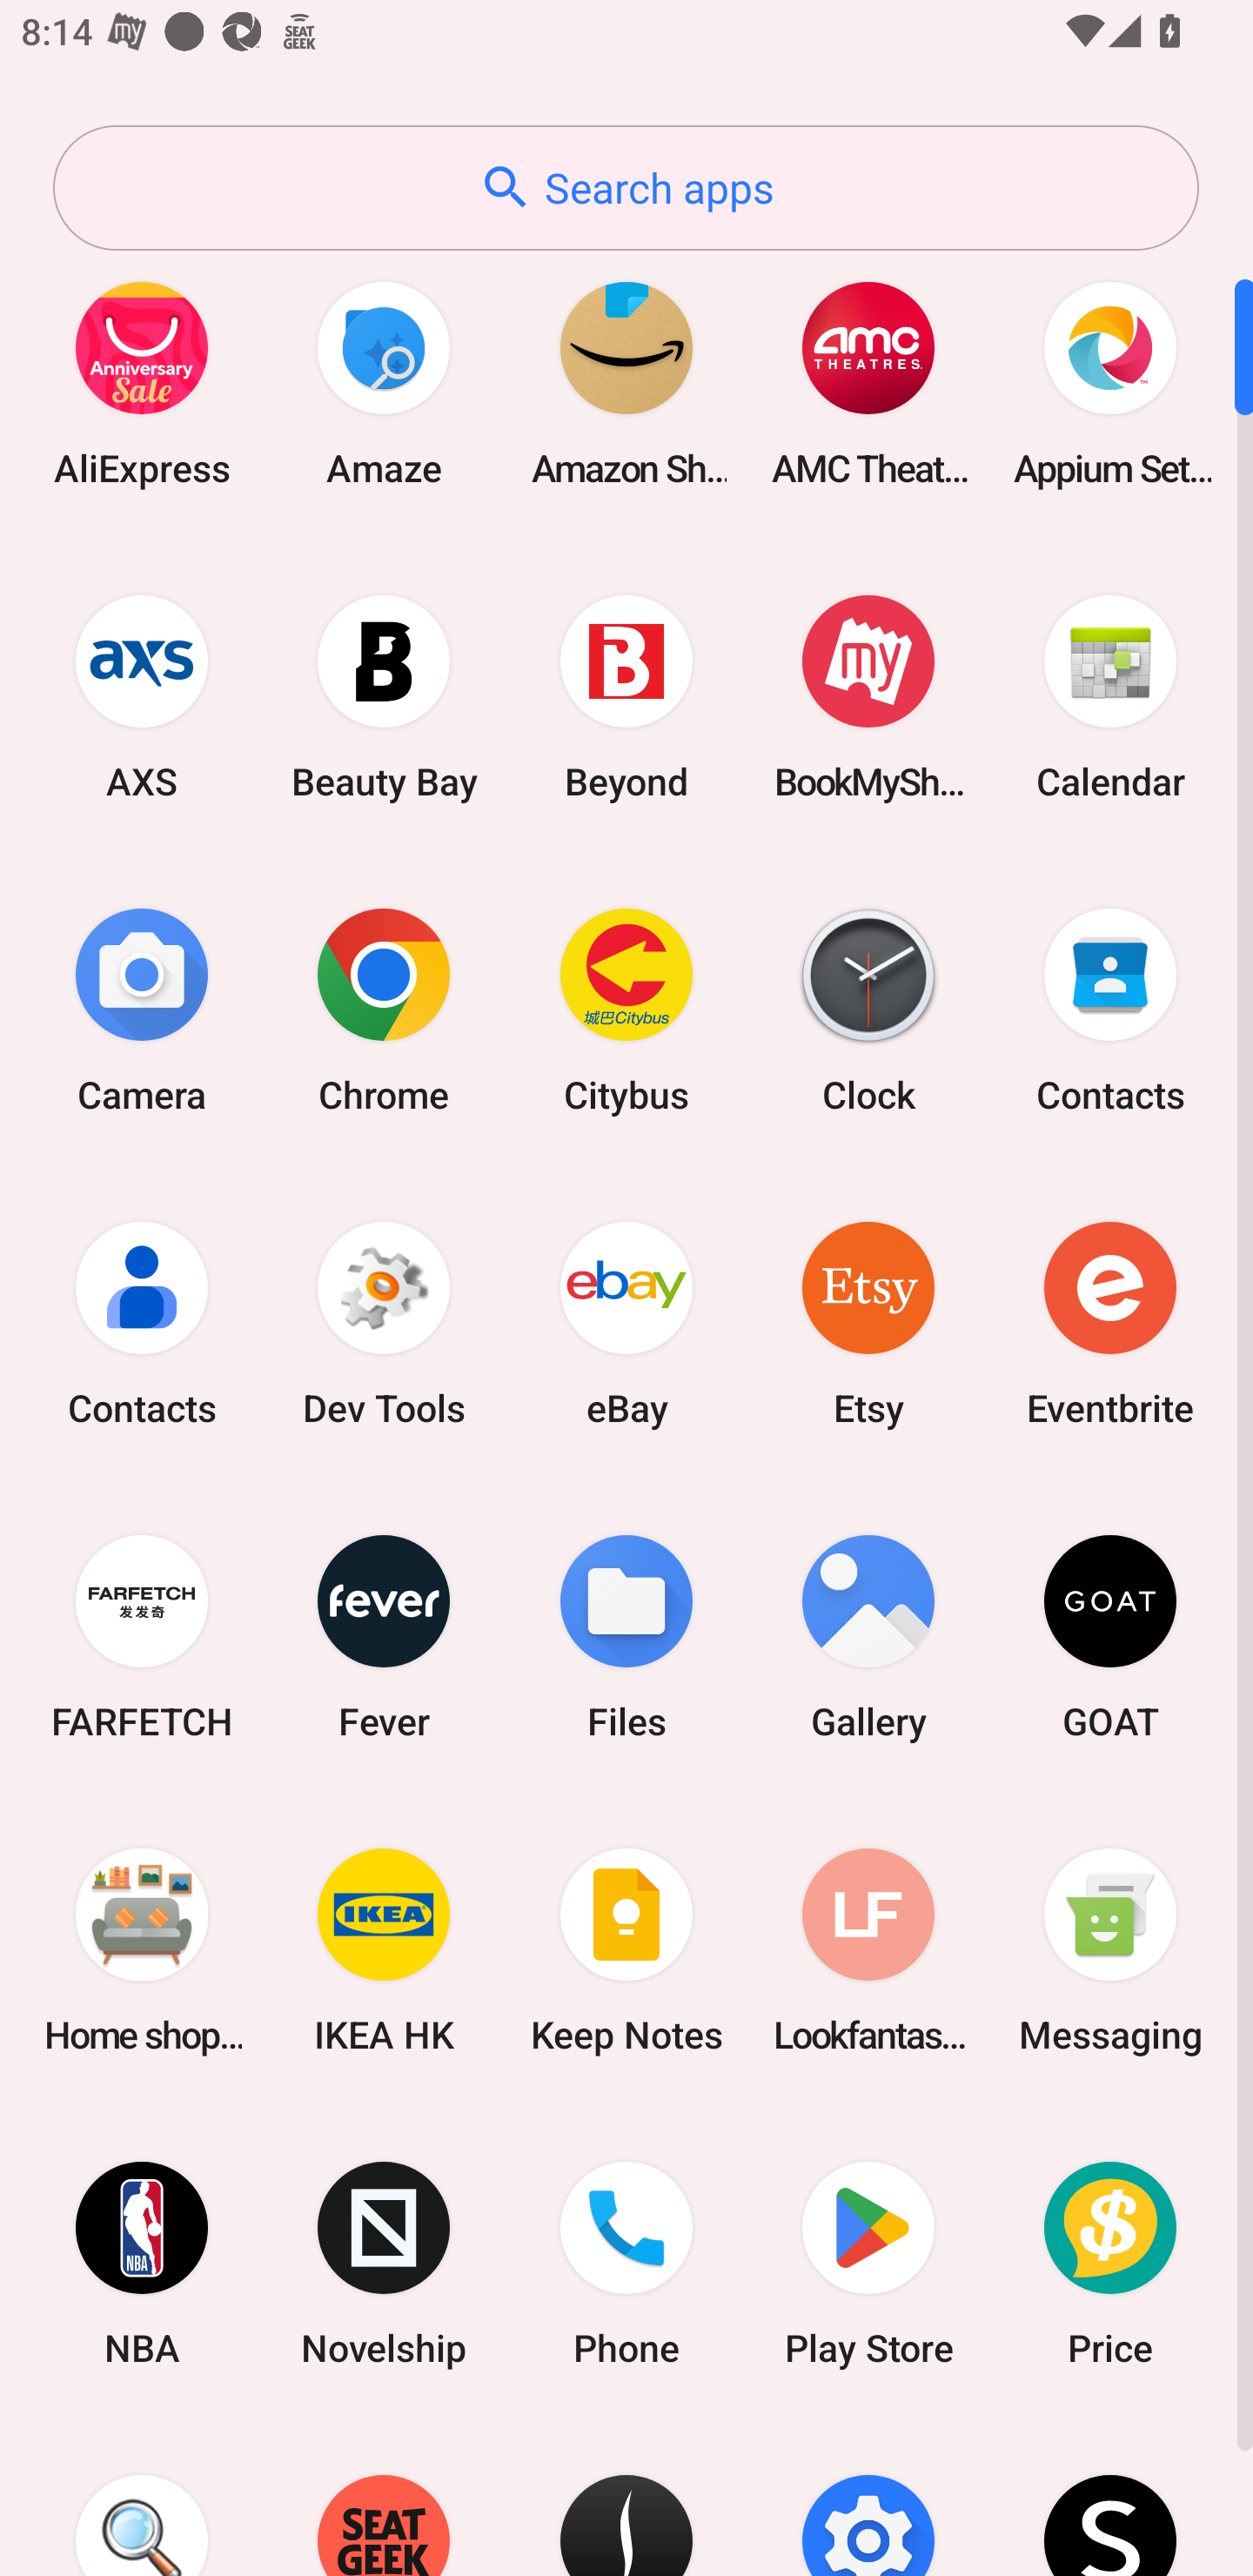  Describe the element at coordinates (868, 1010) in the screenshot. I see `Clock` at that location.